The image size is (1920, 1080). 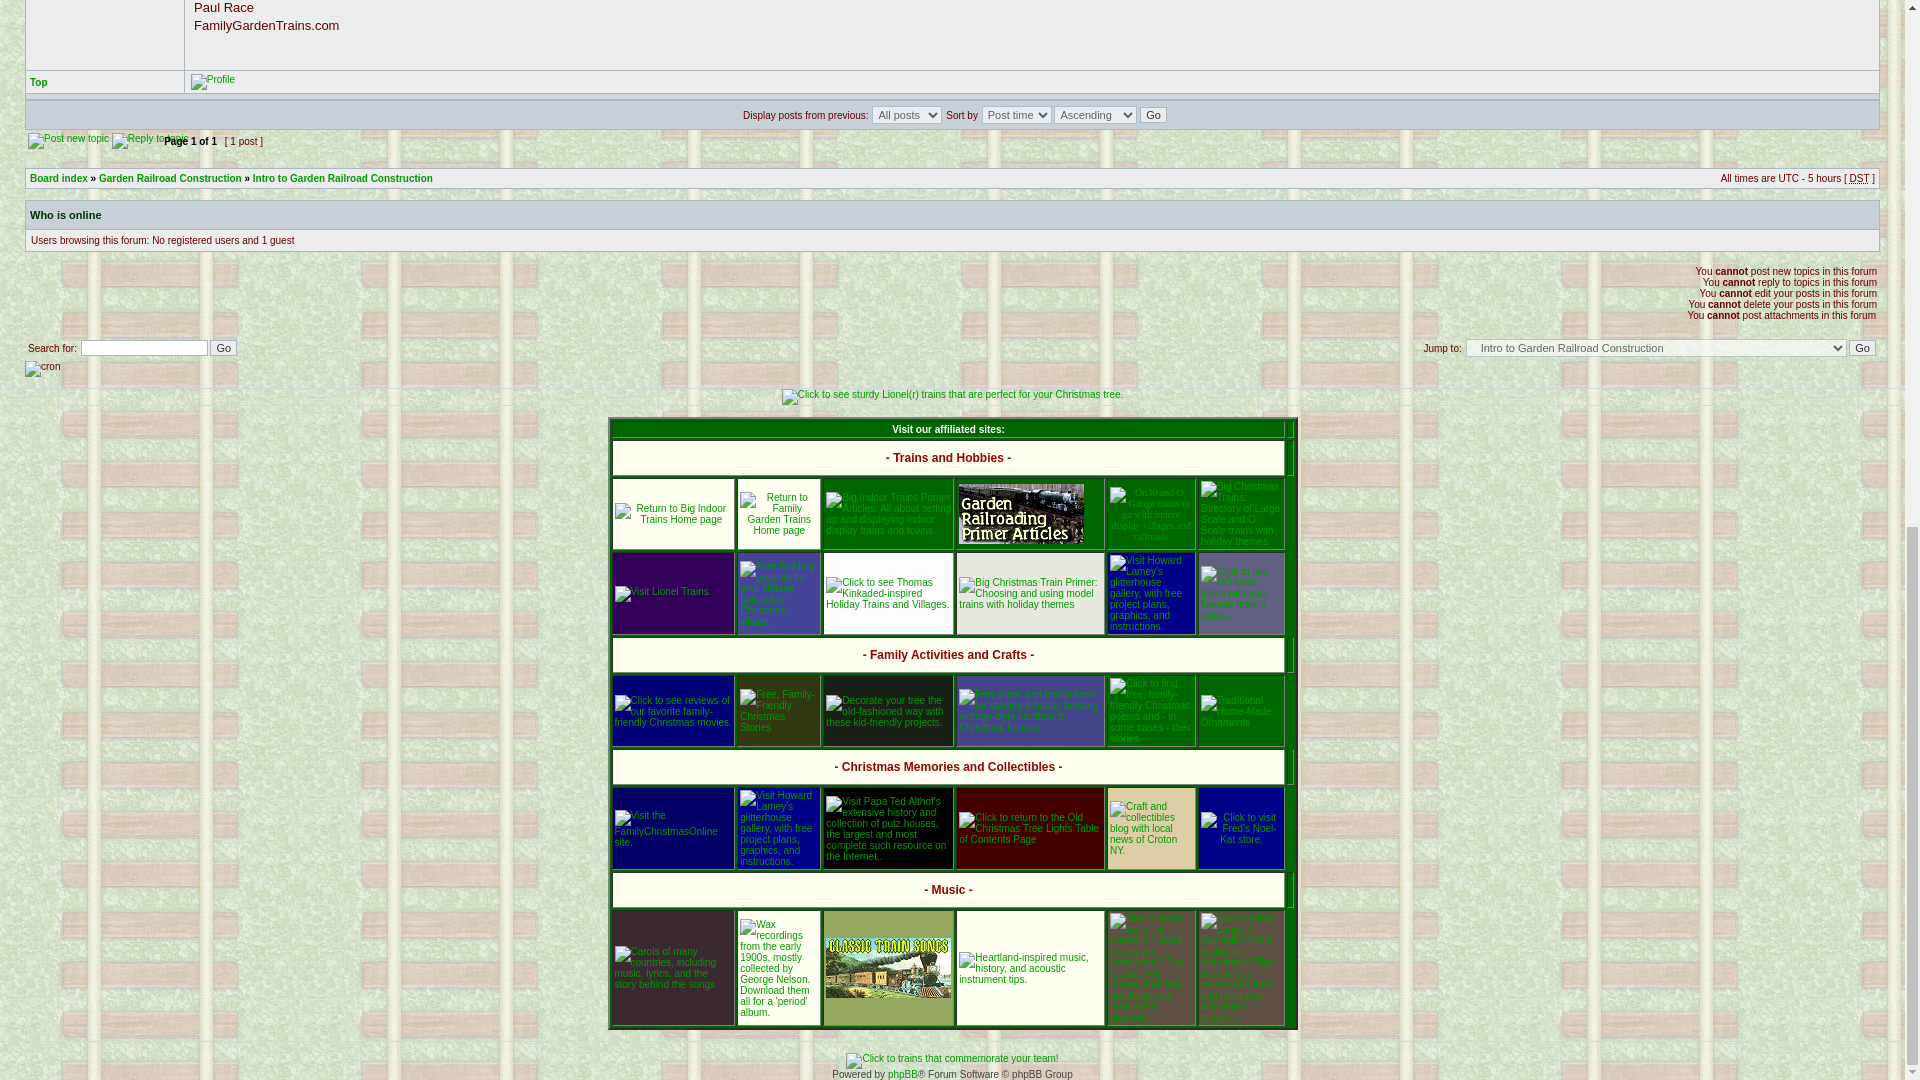 What do you see at coordinates (212, 82) in the screenshot?
I see `Profile` at bounding box center [212, 82].